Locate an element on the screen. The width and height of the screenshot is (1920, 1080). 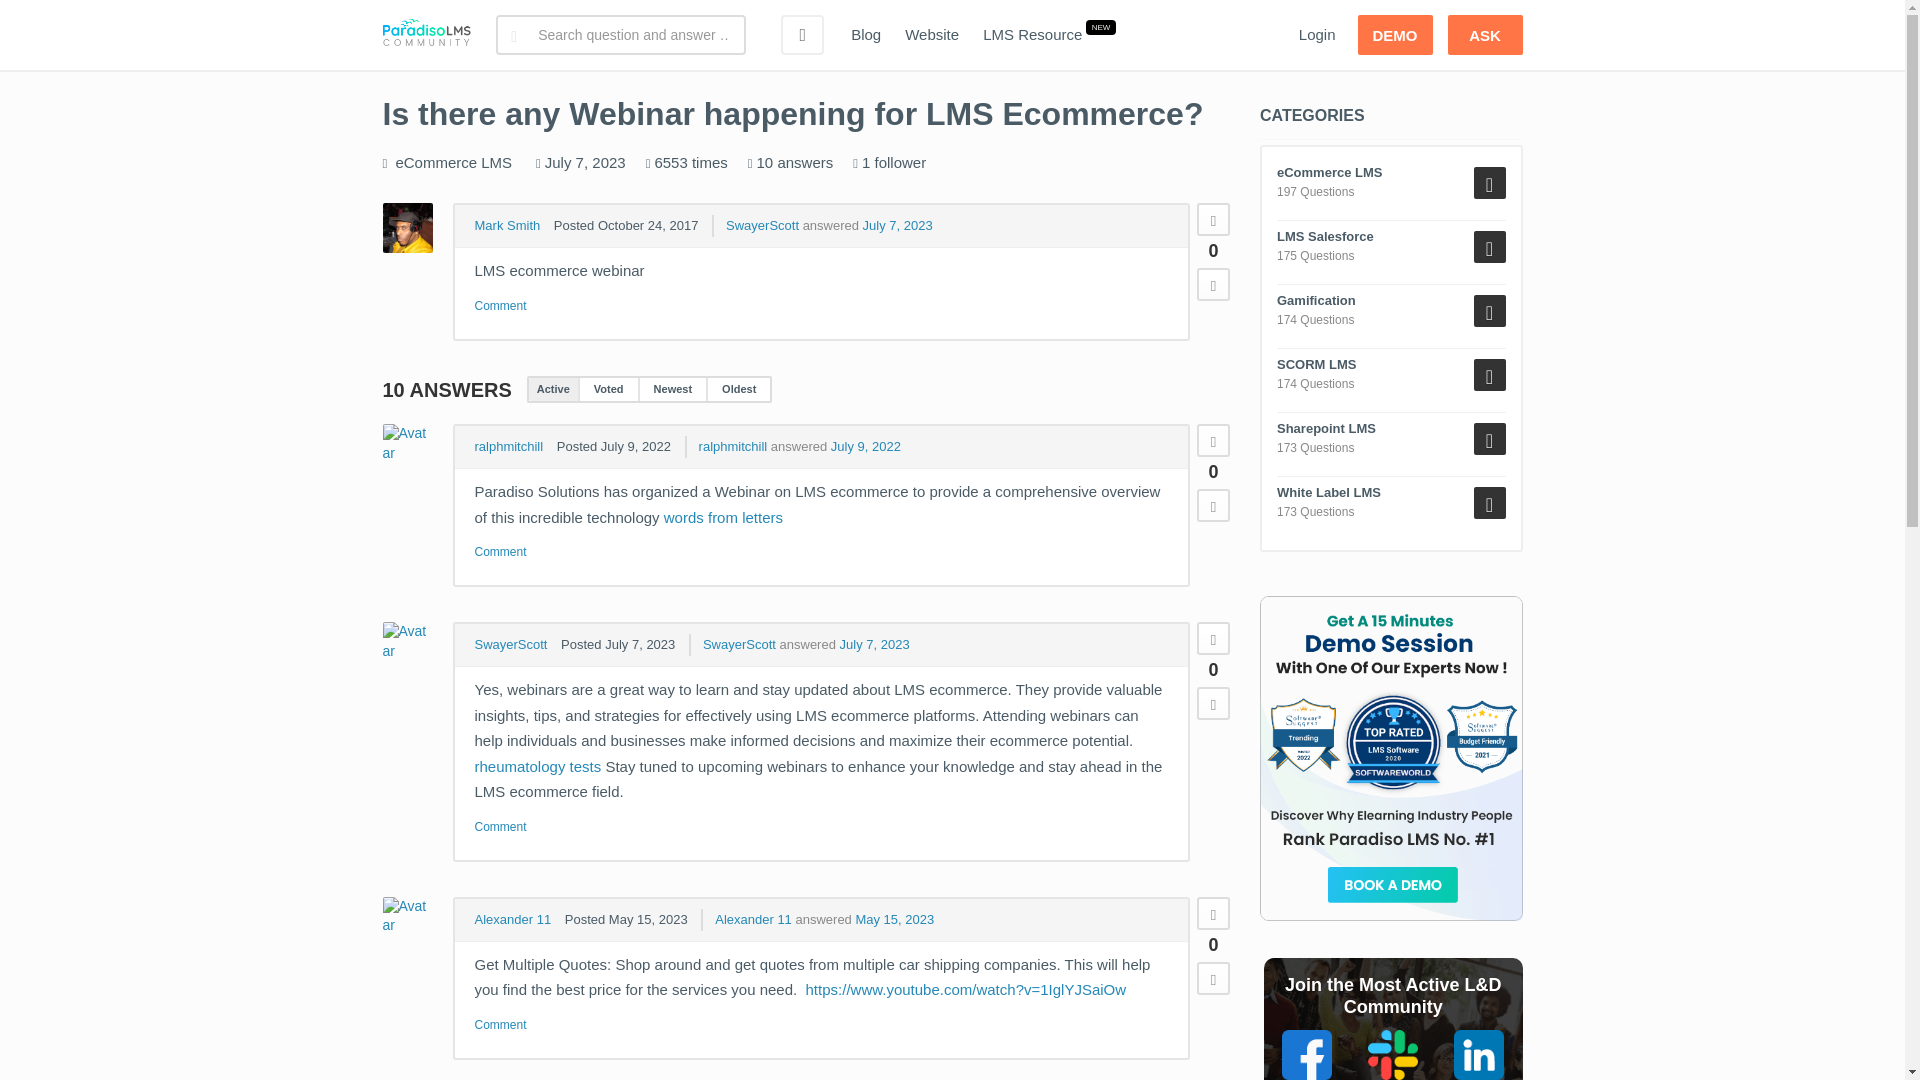
Newest is located at coordinates (672, 389).